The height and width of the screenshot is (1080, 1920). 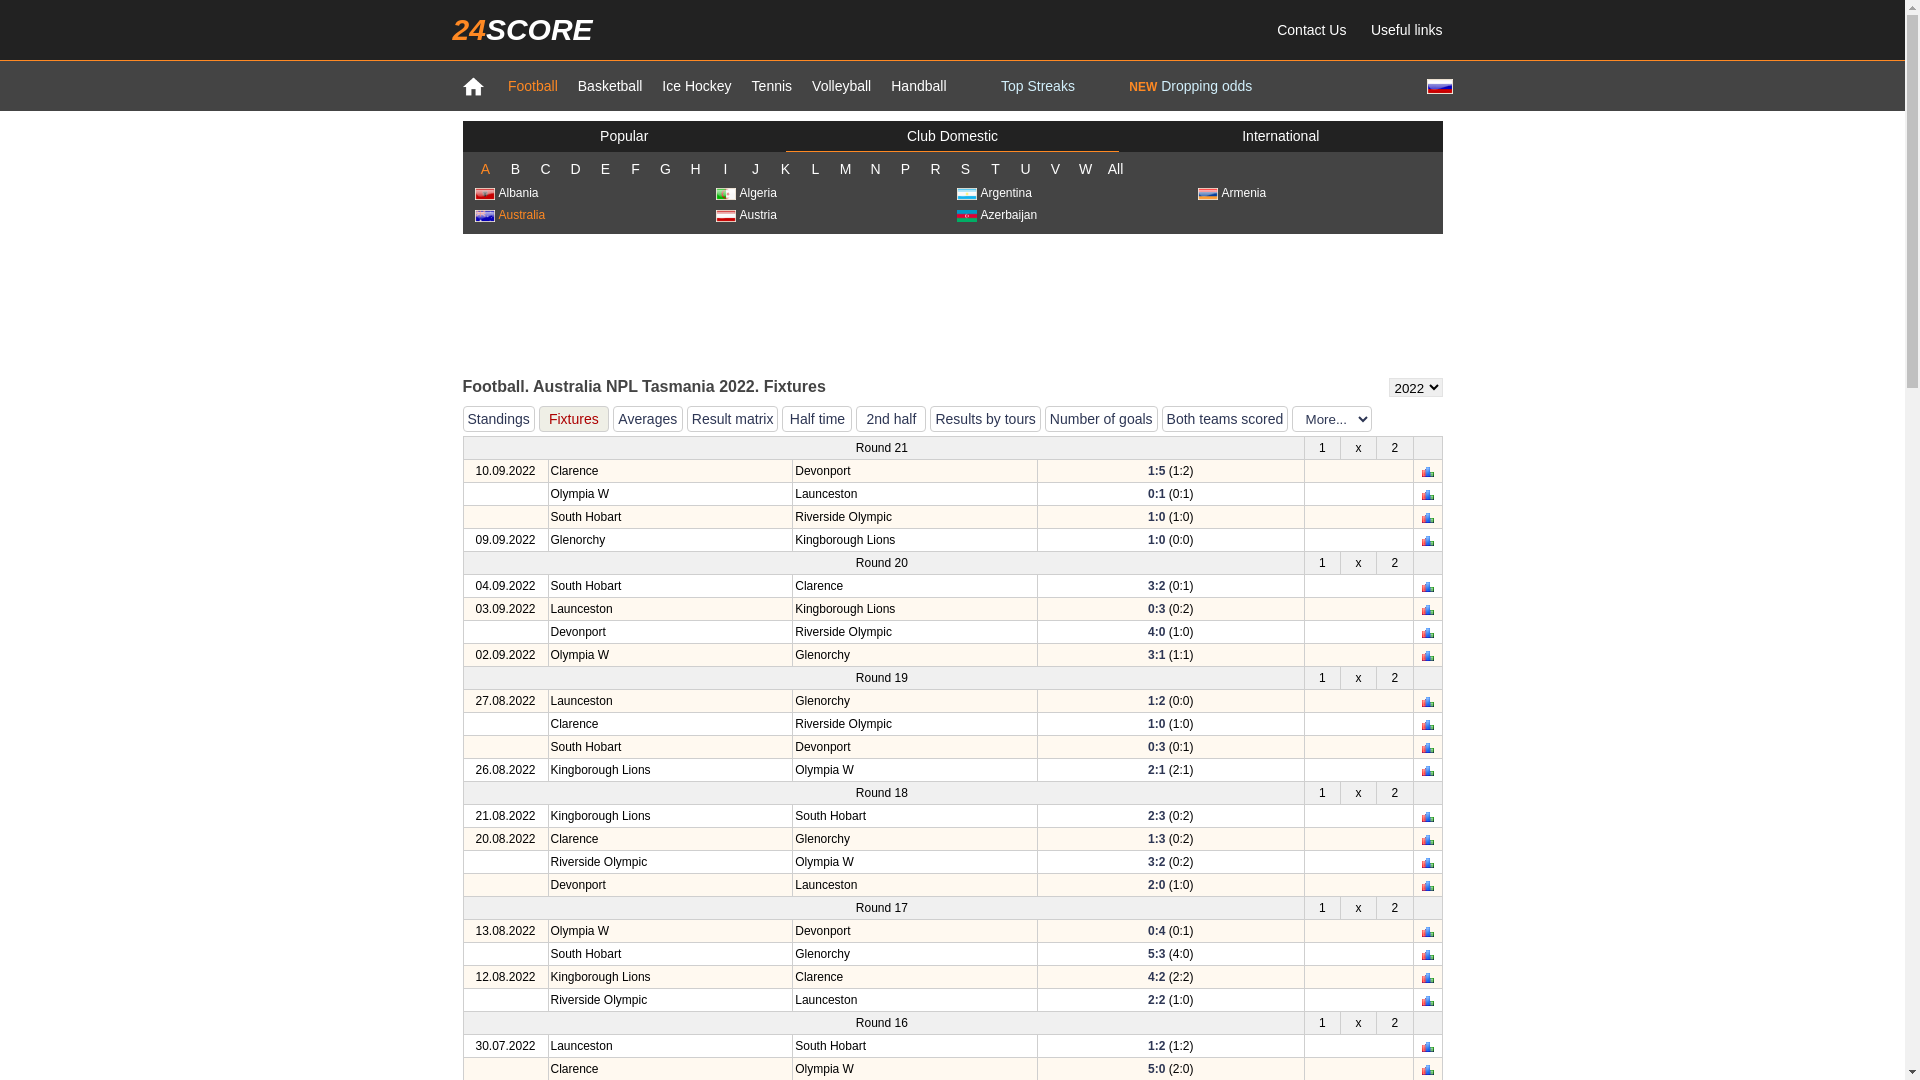 What do you see at coordinates (845, 169) in the screenshot?
I see `M` at bounding box center [845, 169].